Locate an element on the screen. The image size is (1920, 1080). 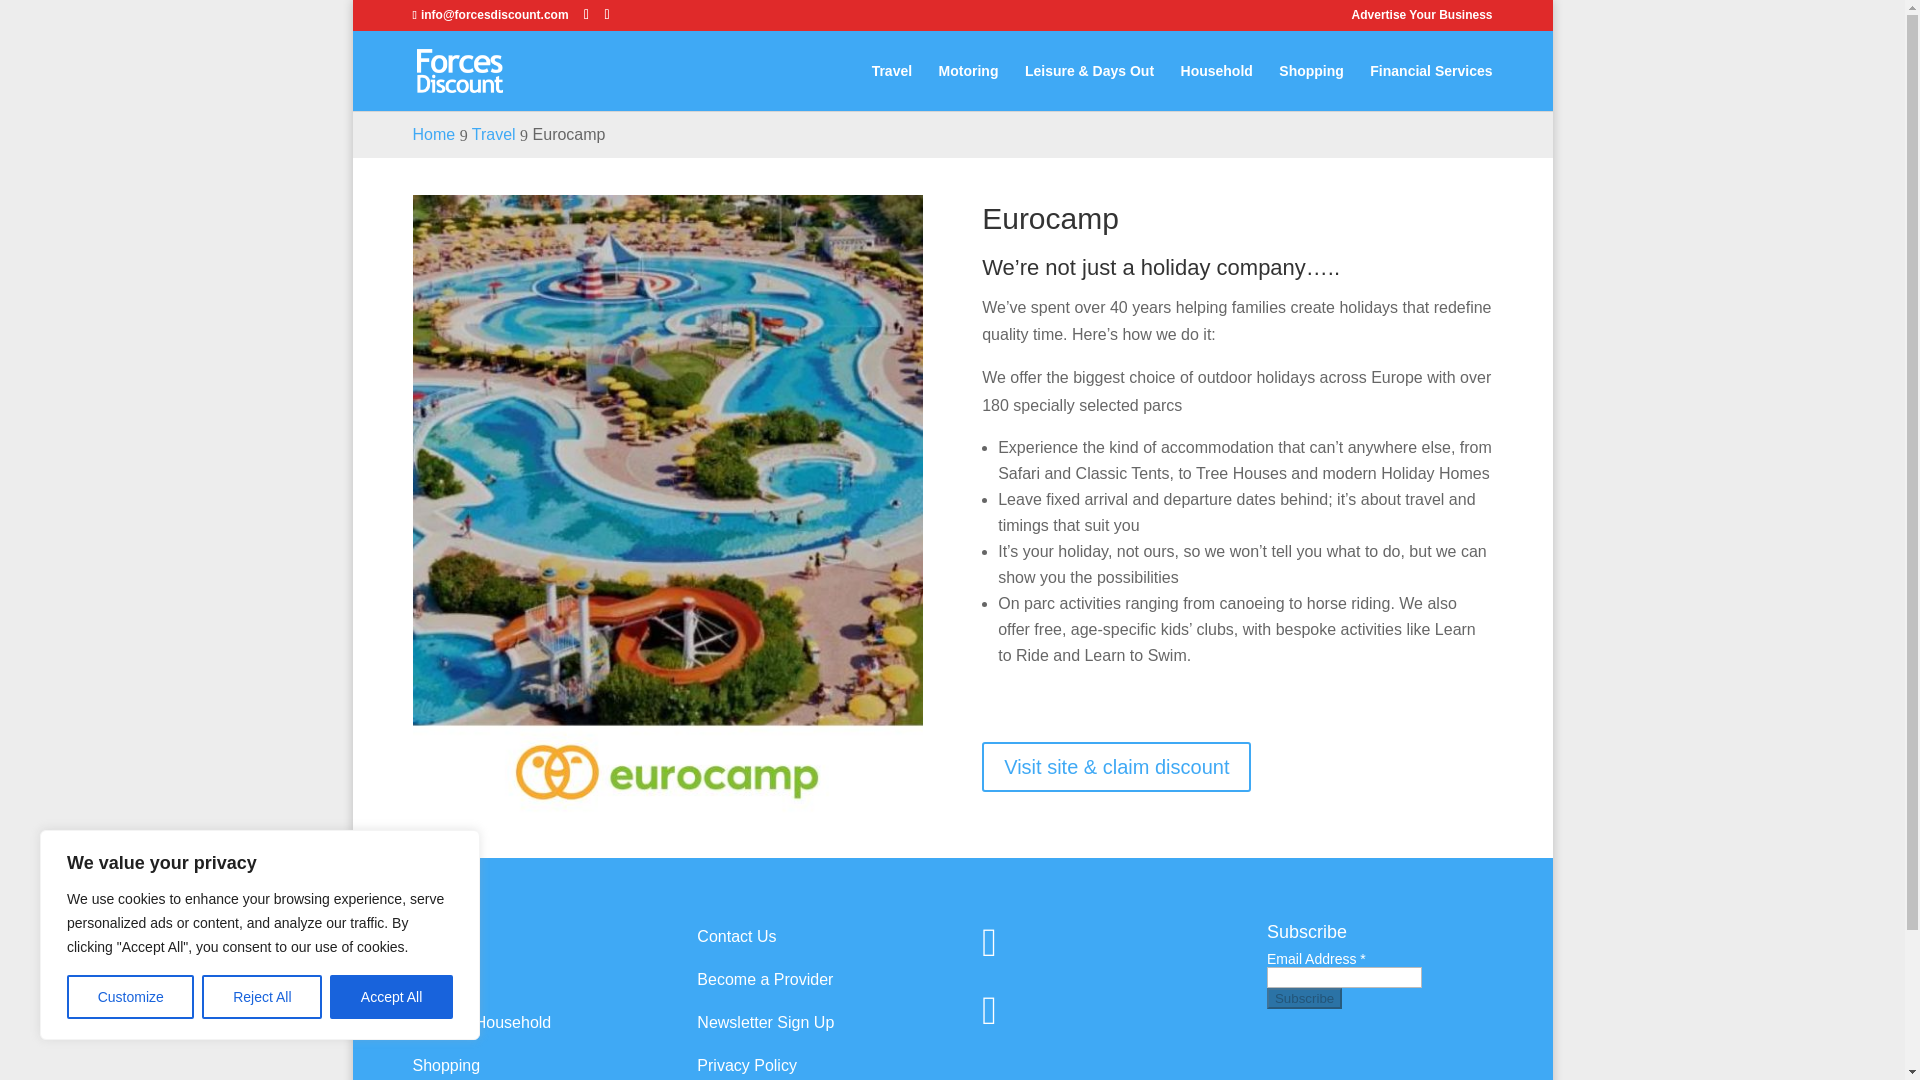
Travel is located at coordinates (434, 936).